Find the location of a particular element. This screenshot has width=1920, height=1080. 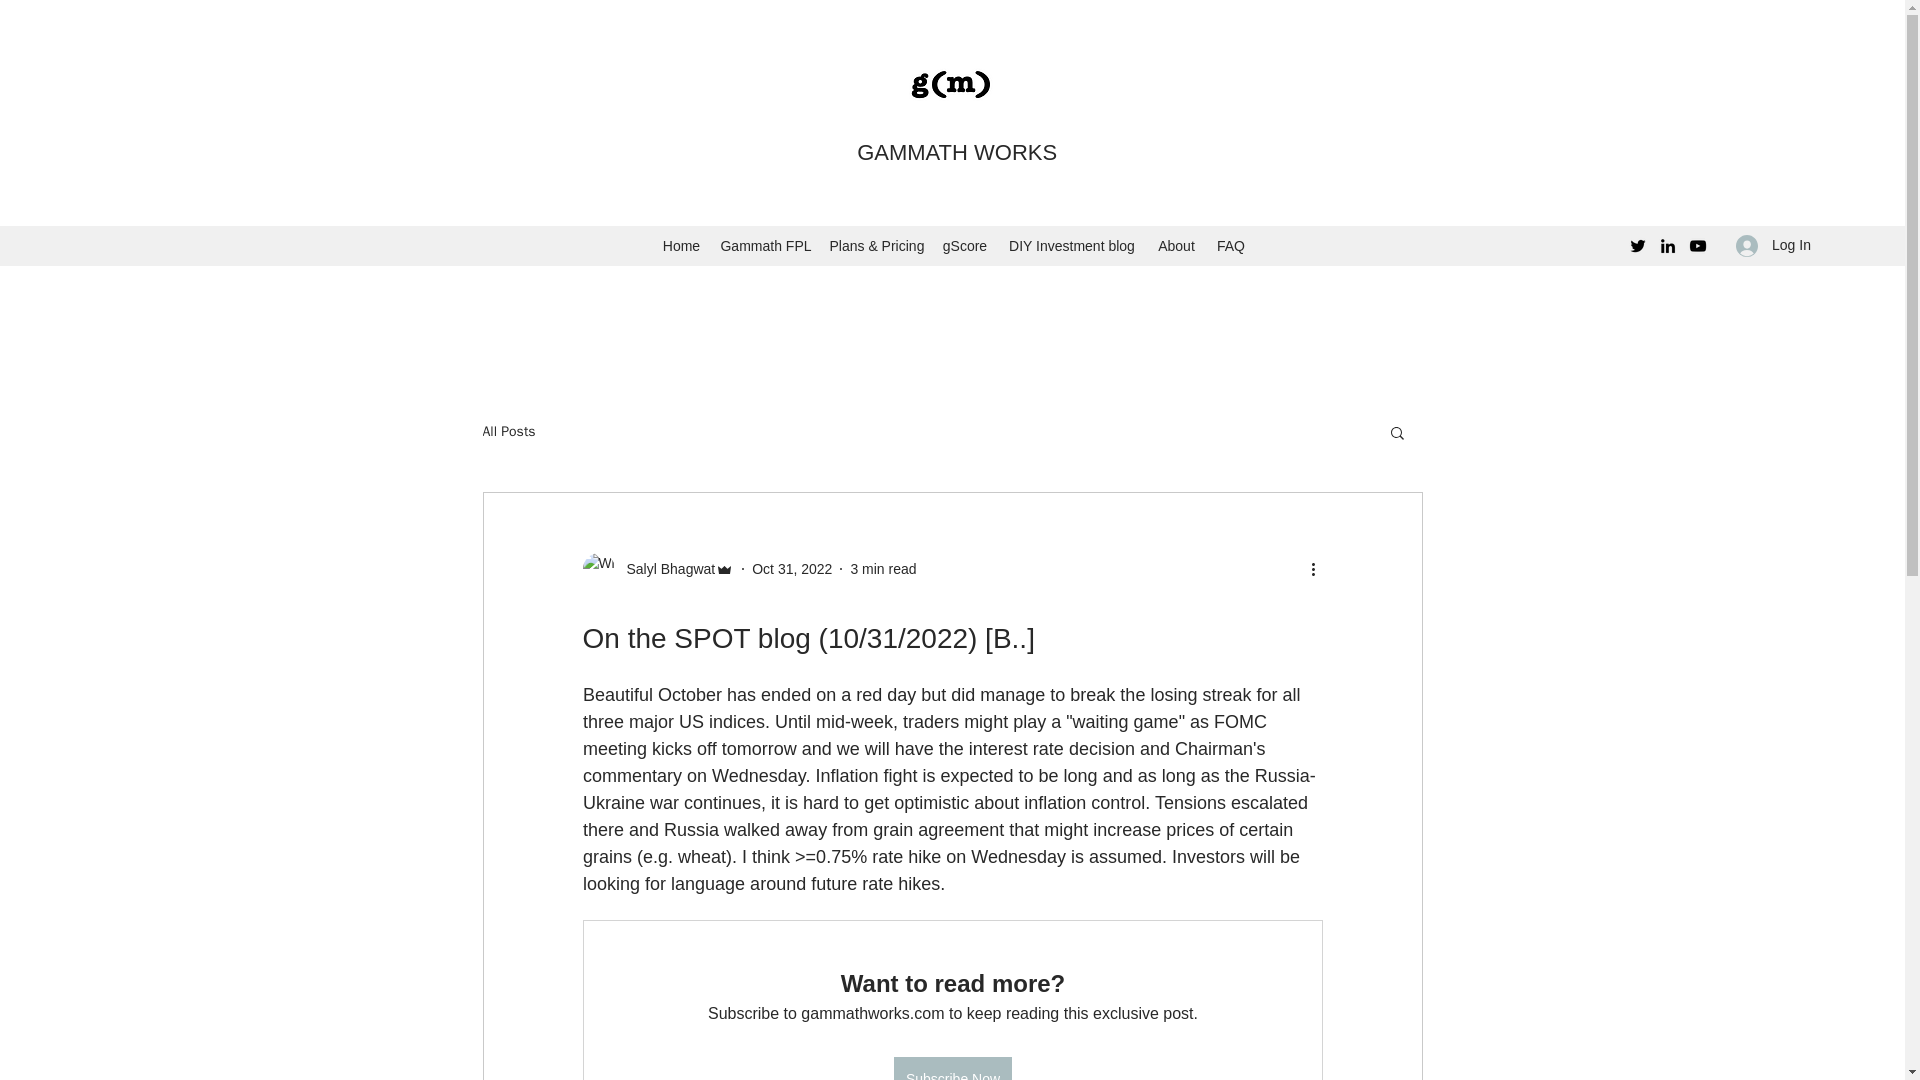

gScore is located at coordinates (964, 246).